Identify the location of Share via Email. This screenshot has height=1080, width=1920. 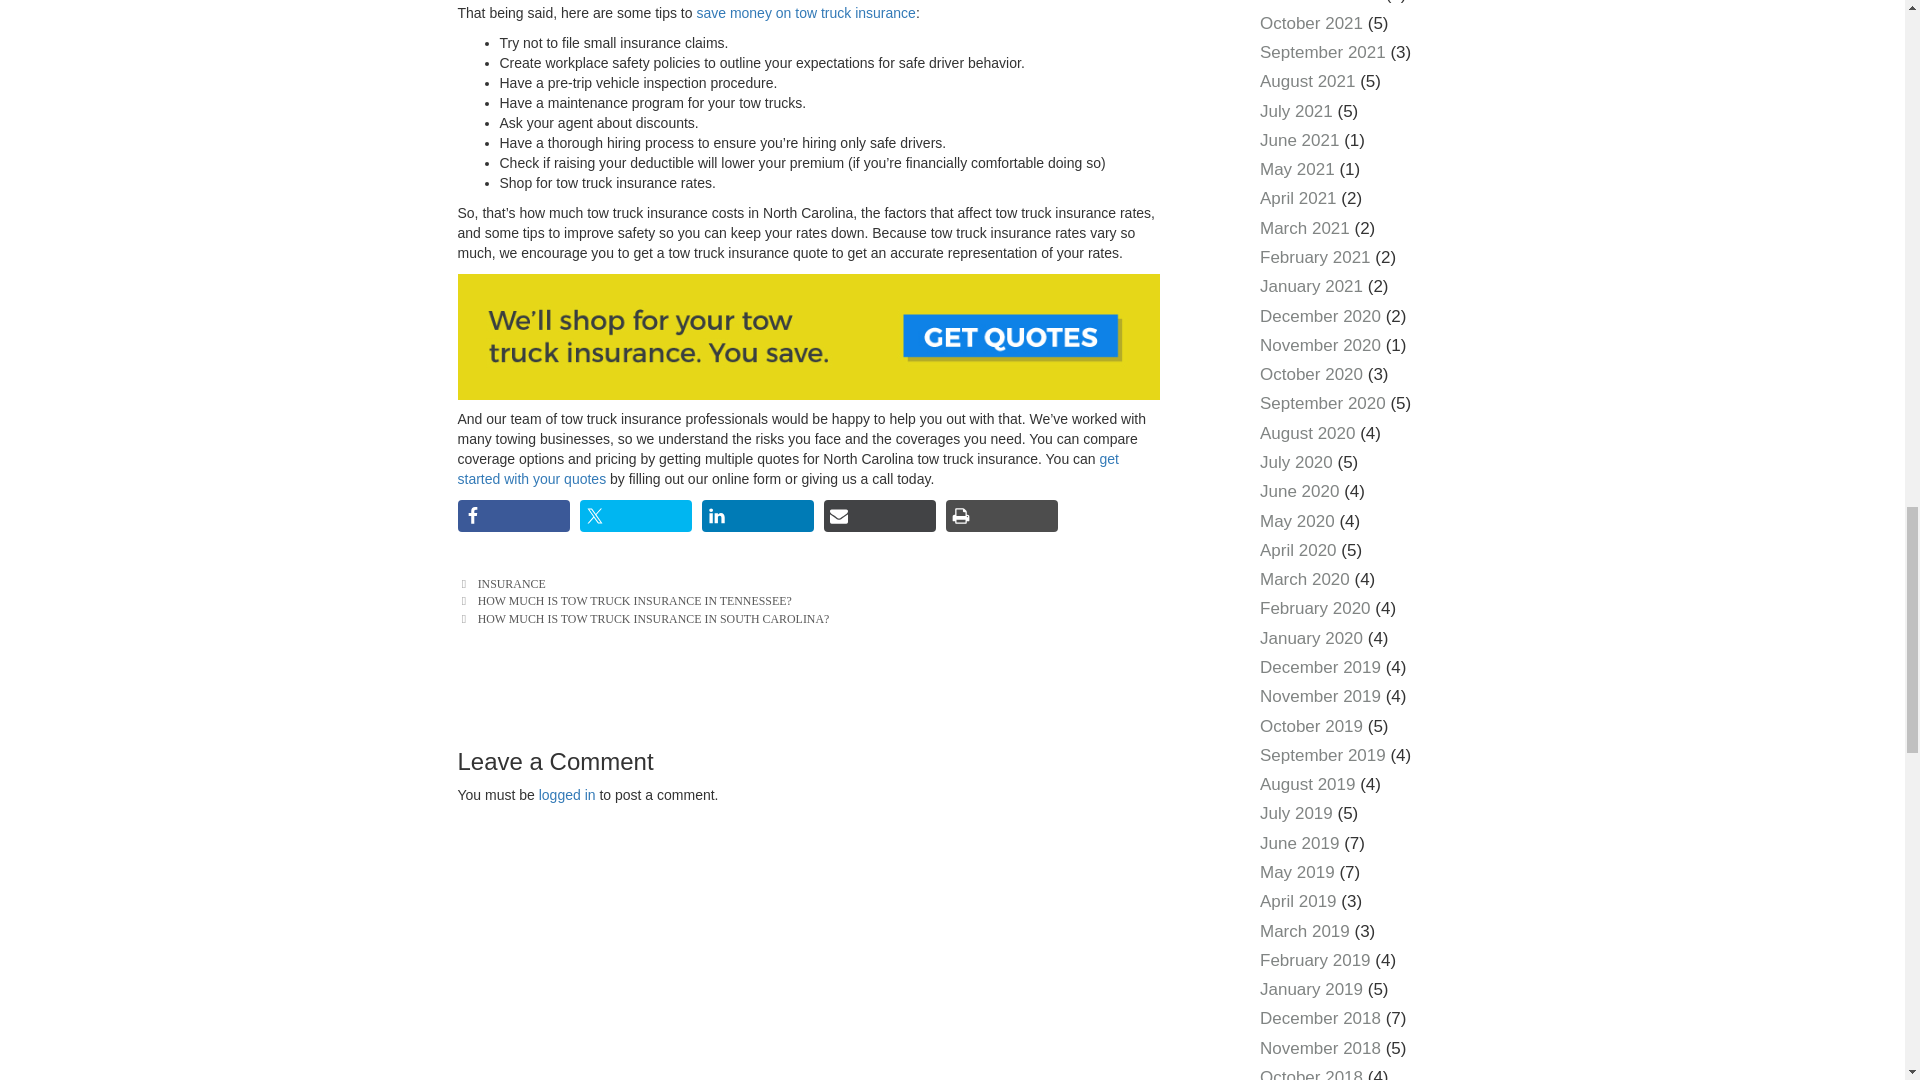
(880, 516).